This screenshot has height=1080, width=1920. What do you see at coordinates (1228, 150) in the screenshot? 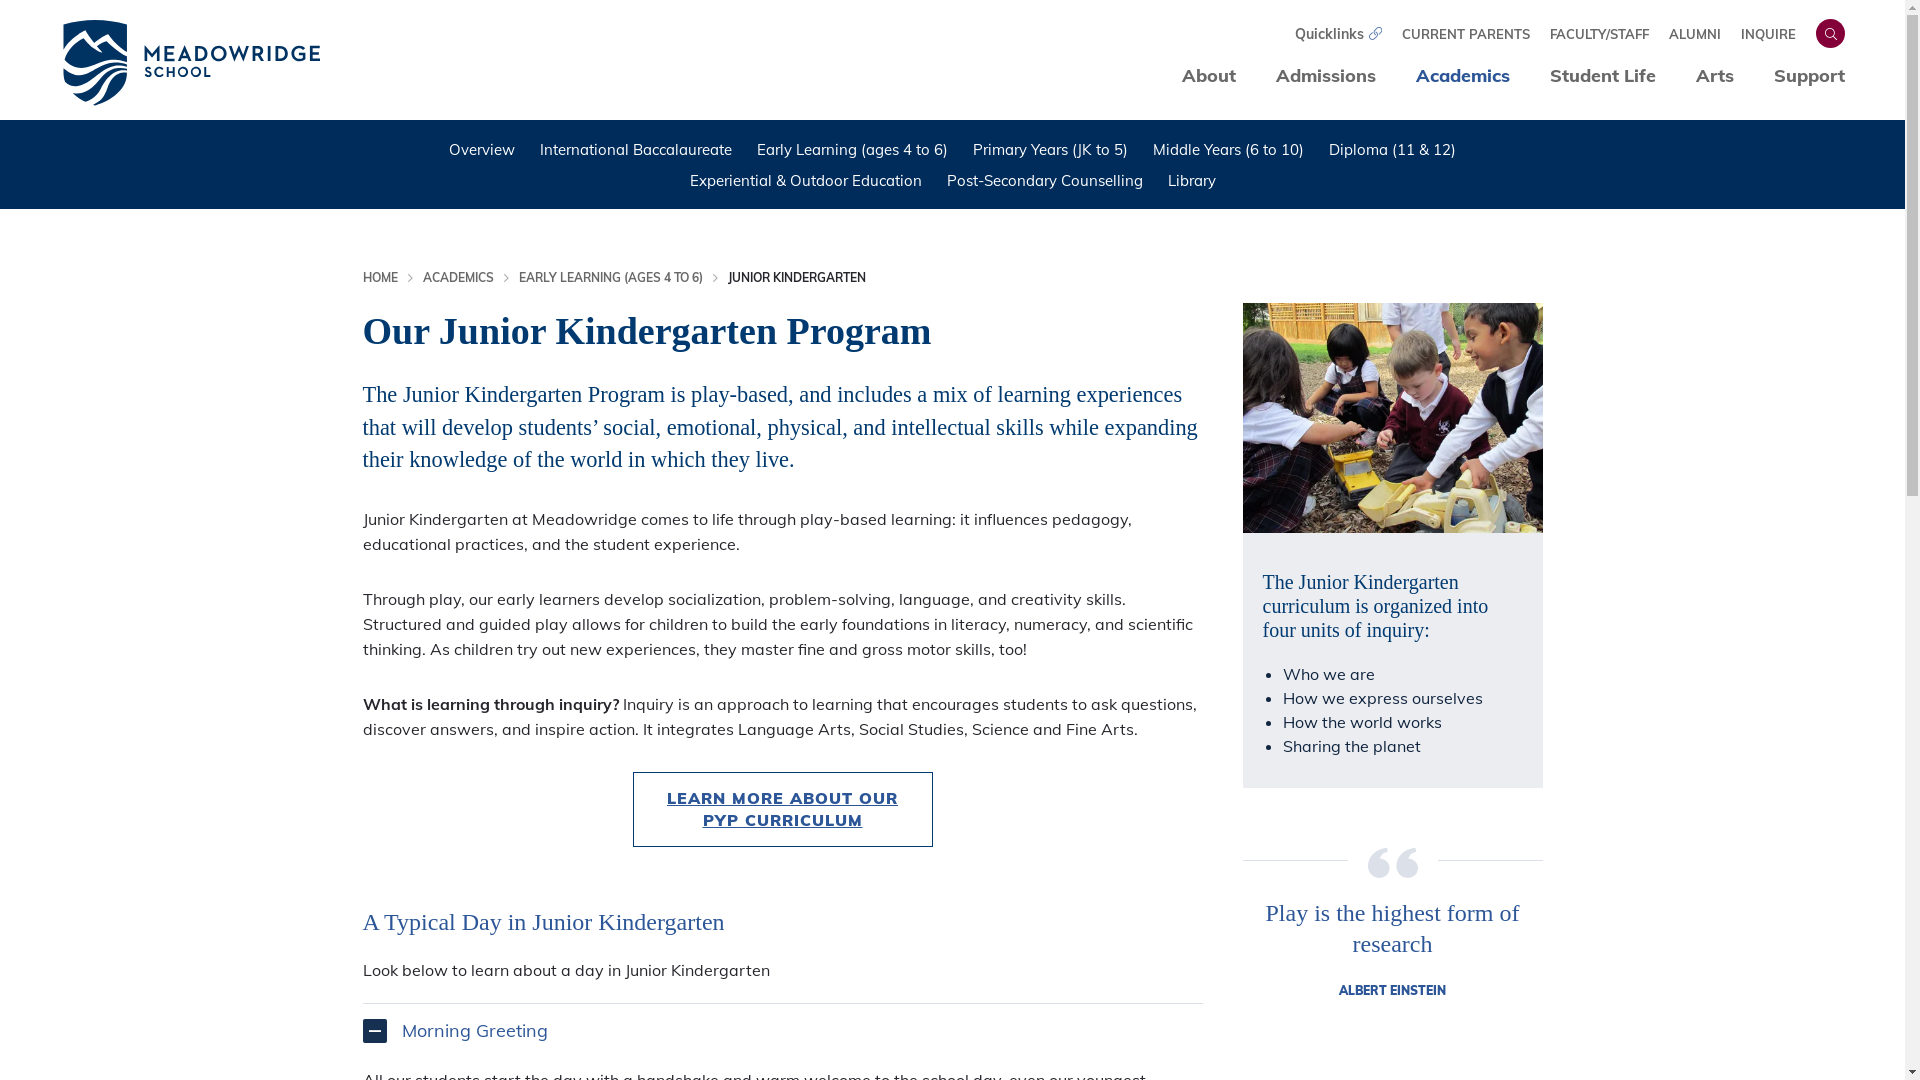
I see `Middle Years (6 to 10)` at bounding box center [1228, 150].